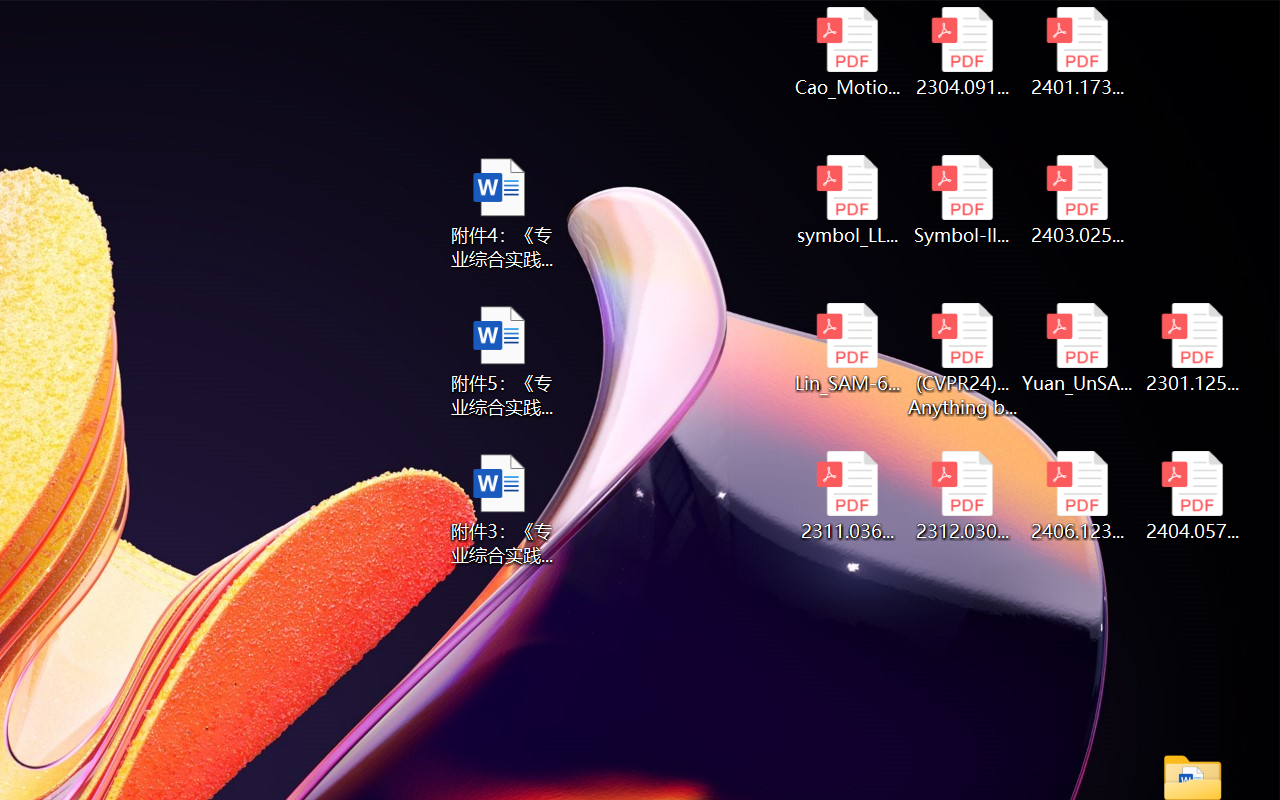  I want to click on (CVPR24)Matching Anything by Segmenting Anything.pdf, so click(962, 360).